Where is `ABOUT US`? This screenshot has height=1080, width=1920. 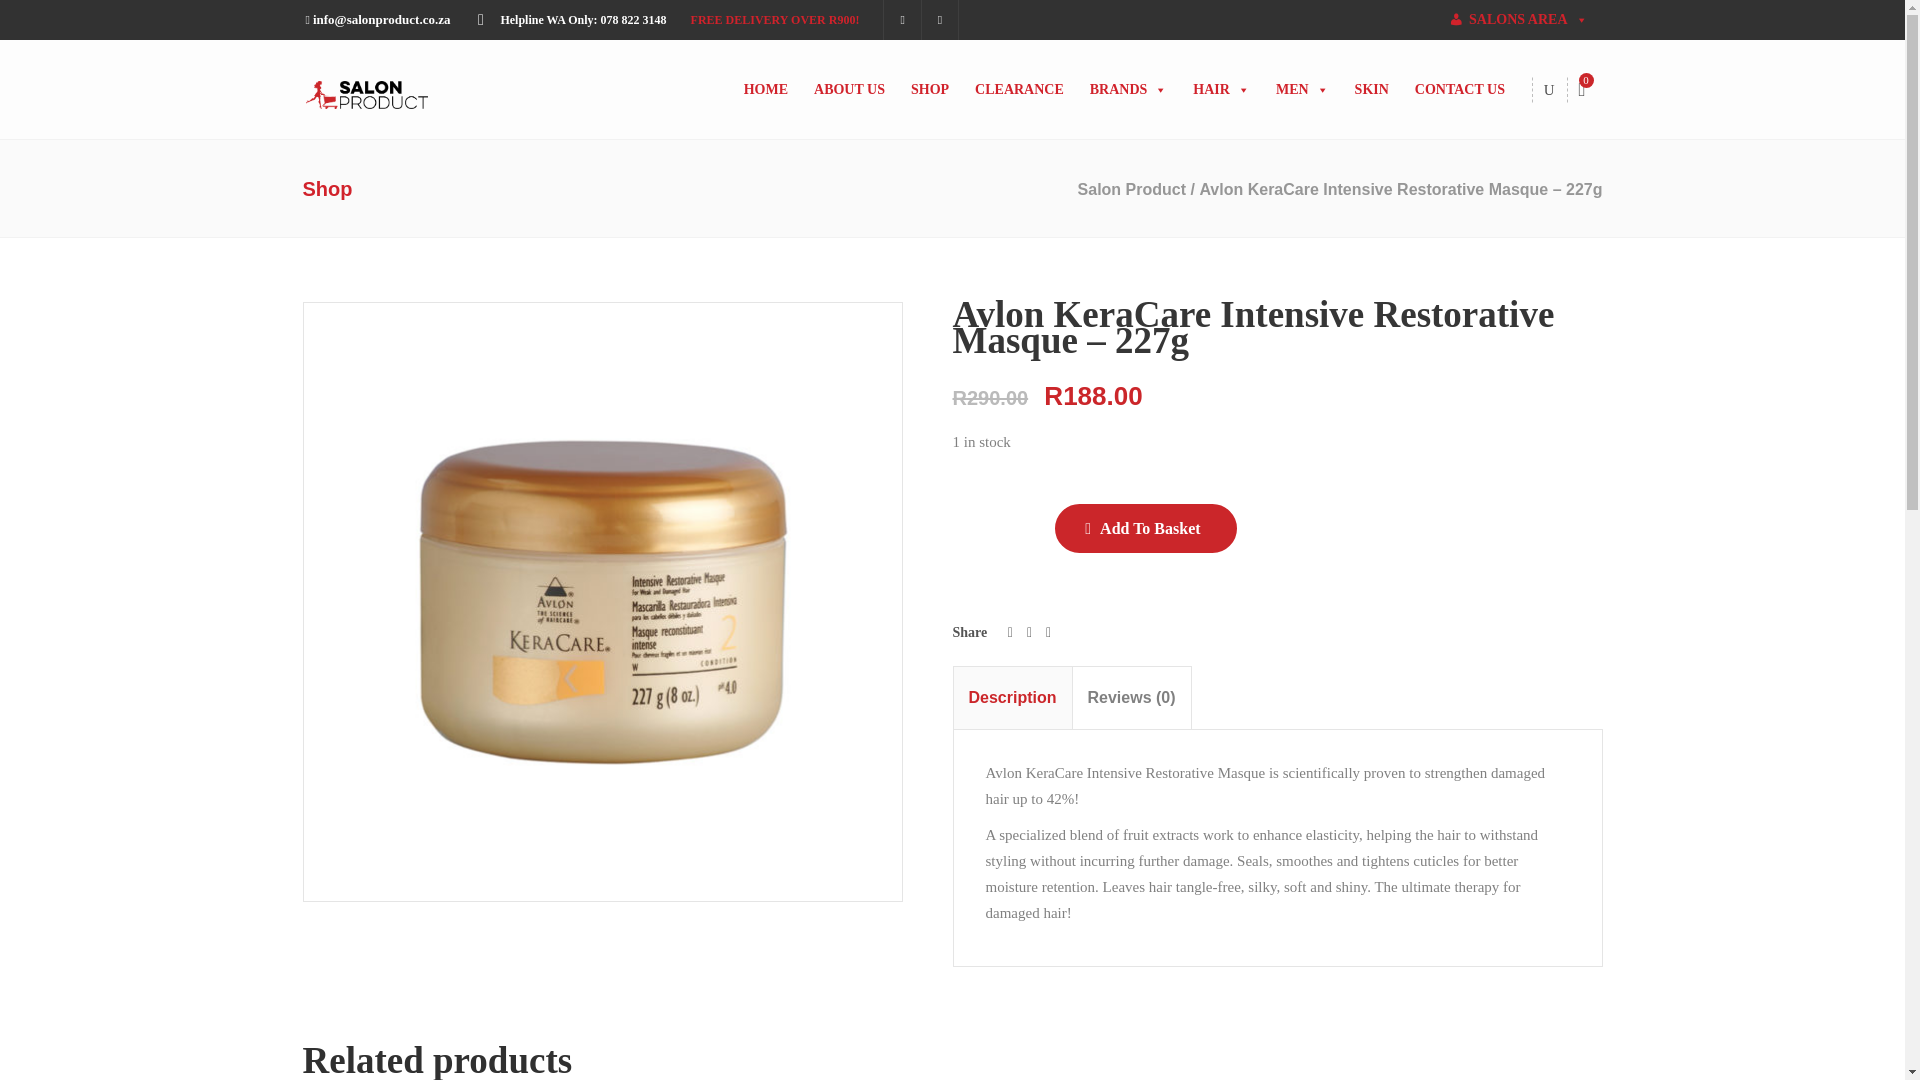 ABOUT US is located at coordinates (849, 90).